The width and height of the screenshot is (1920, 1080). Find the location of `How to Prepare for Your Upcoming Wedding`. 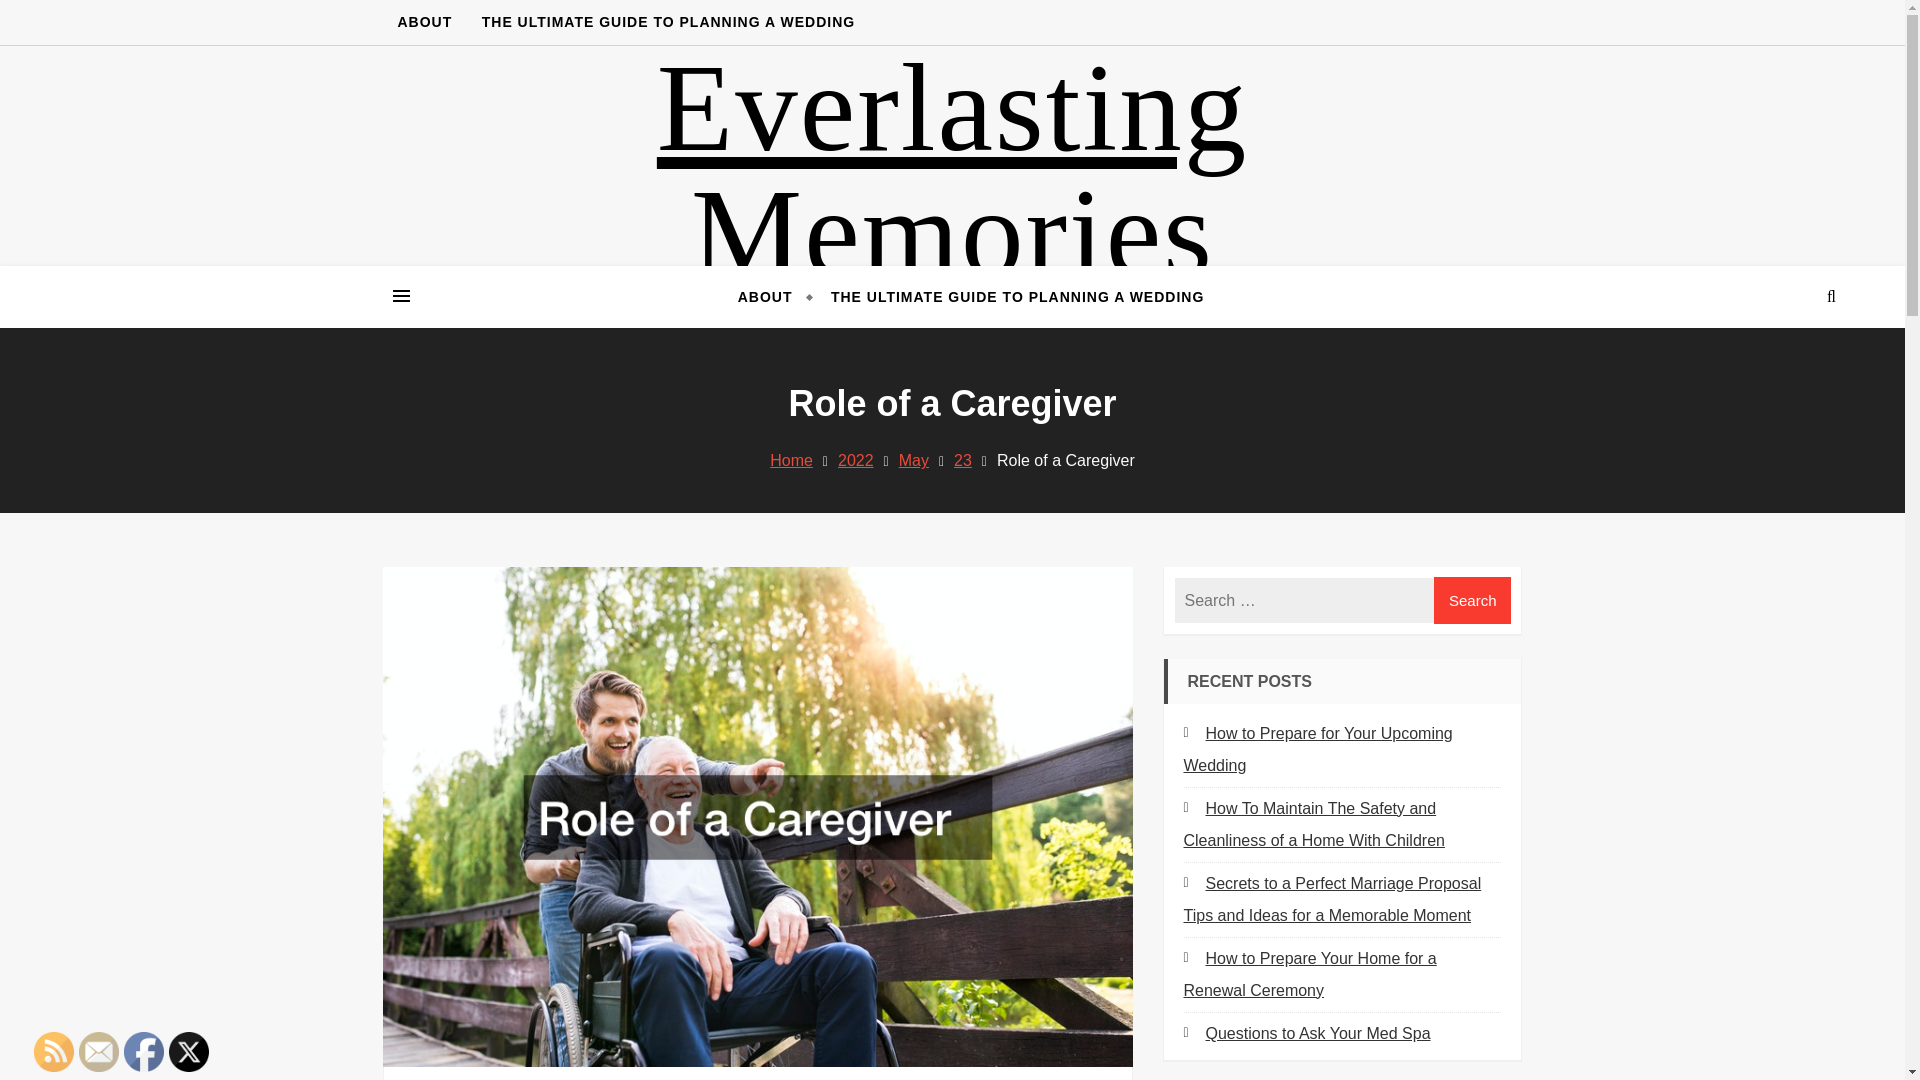

How to Prepare for Your Upcoming Wedding is located at coordinates (1318, 749).